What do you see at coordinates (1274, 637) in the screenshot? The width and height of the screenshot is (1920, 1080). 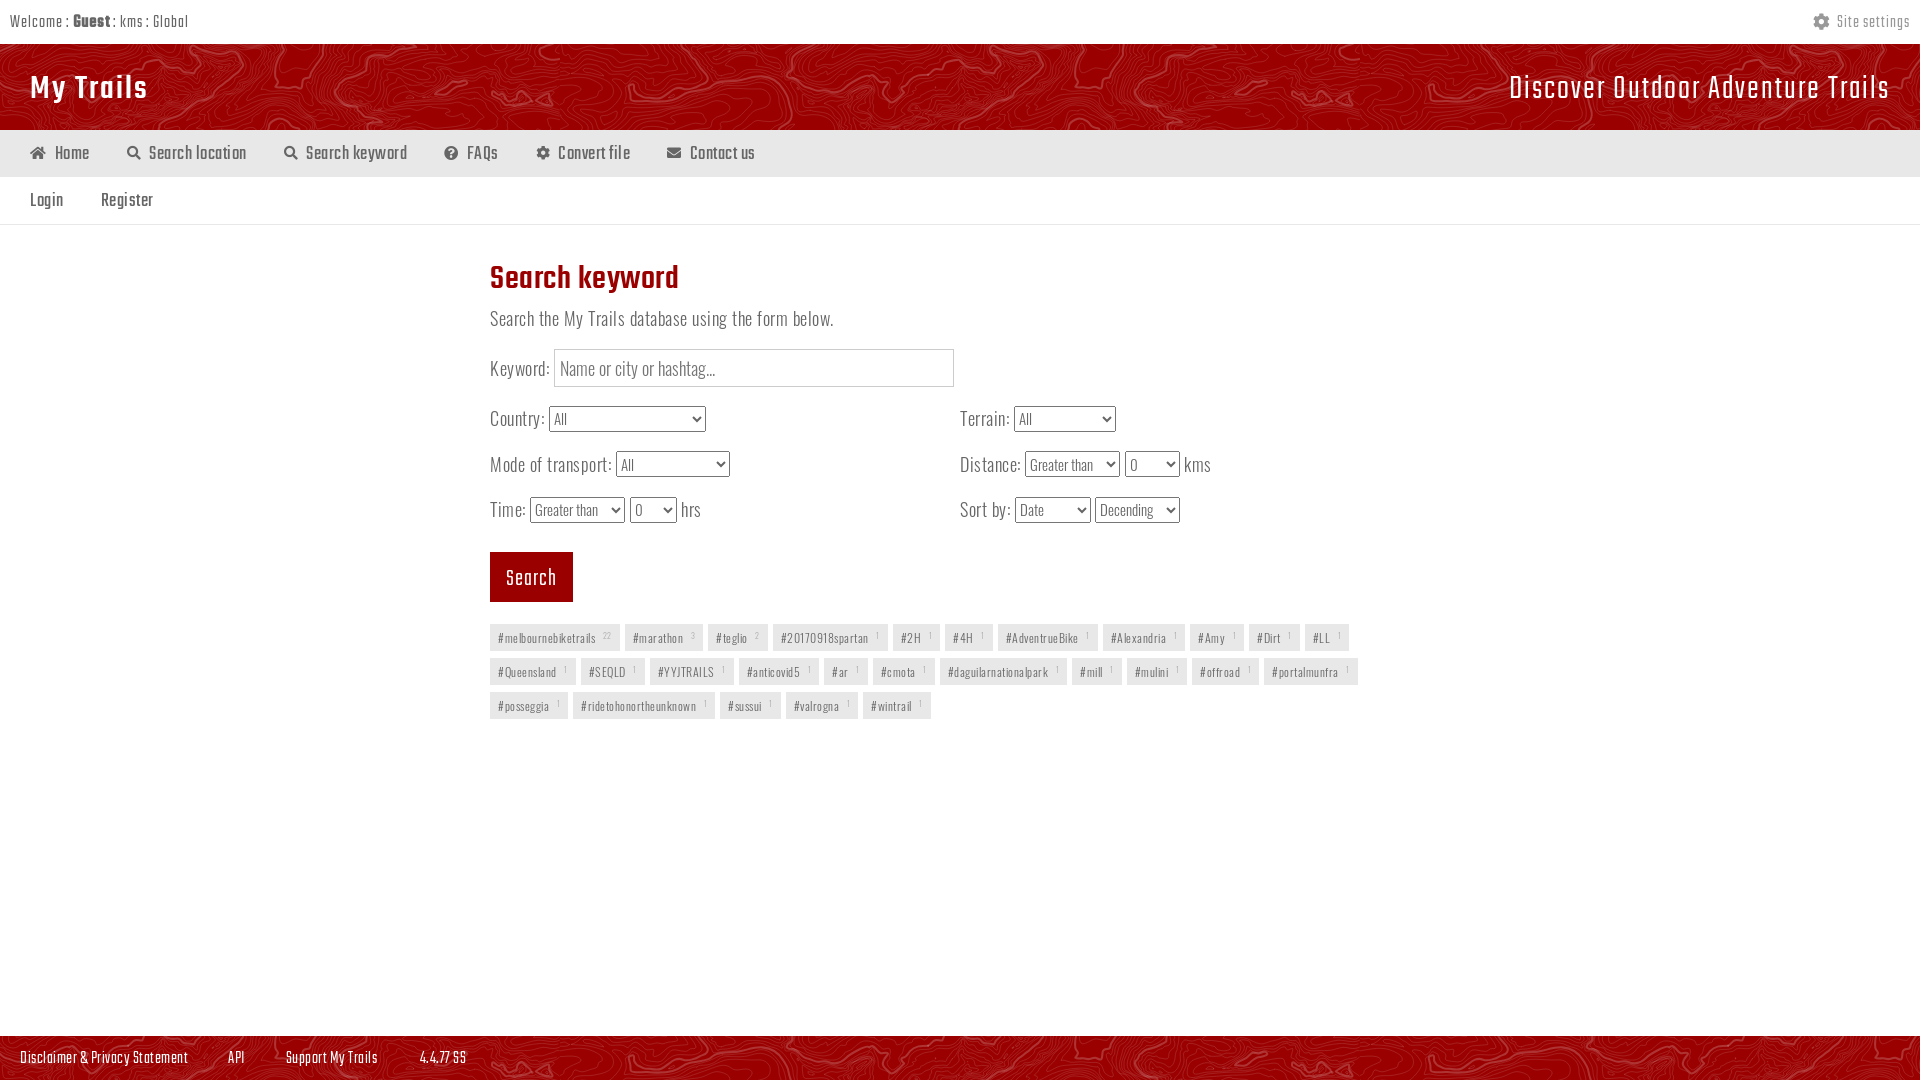 I see `#Dirt 1` at bounding box center [1274, 637].